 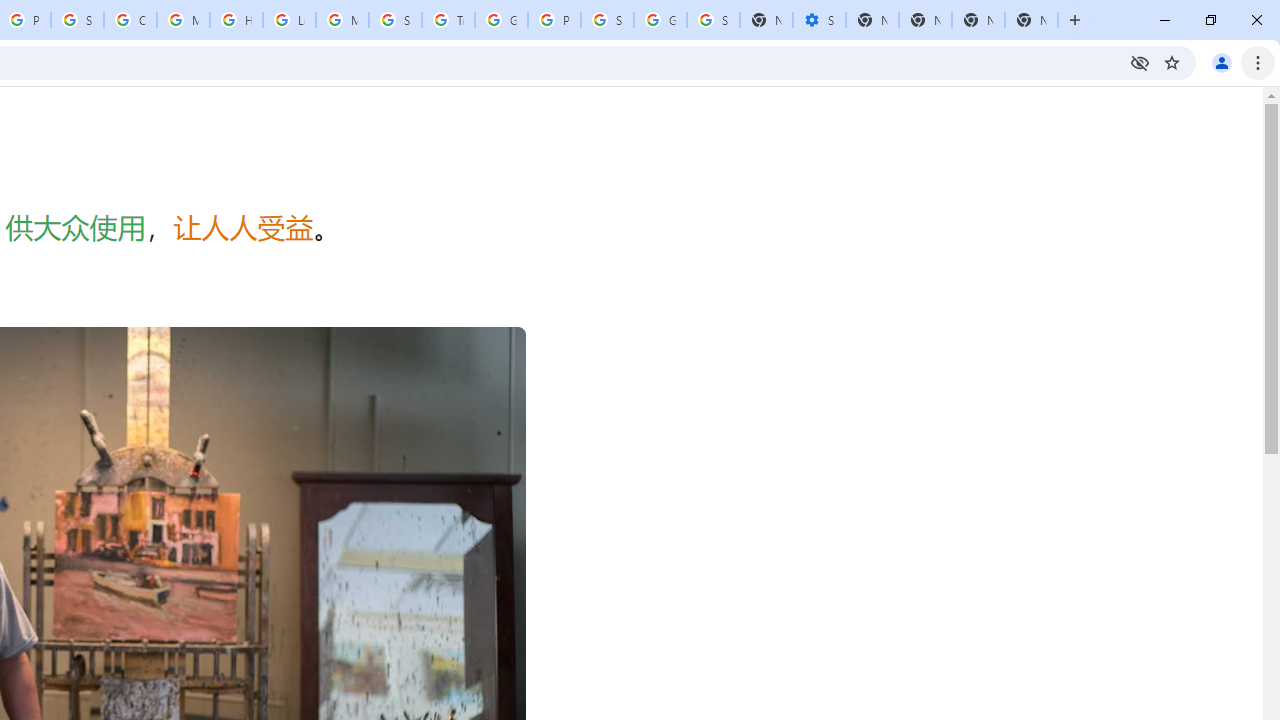 I want to click on Sign in - Google Accounts, so click(x=77, y=20).